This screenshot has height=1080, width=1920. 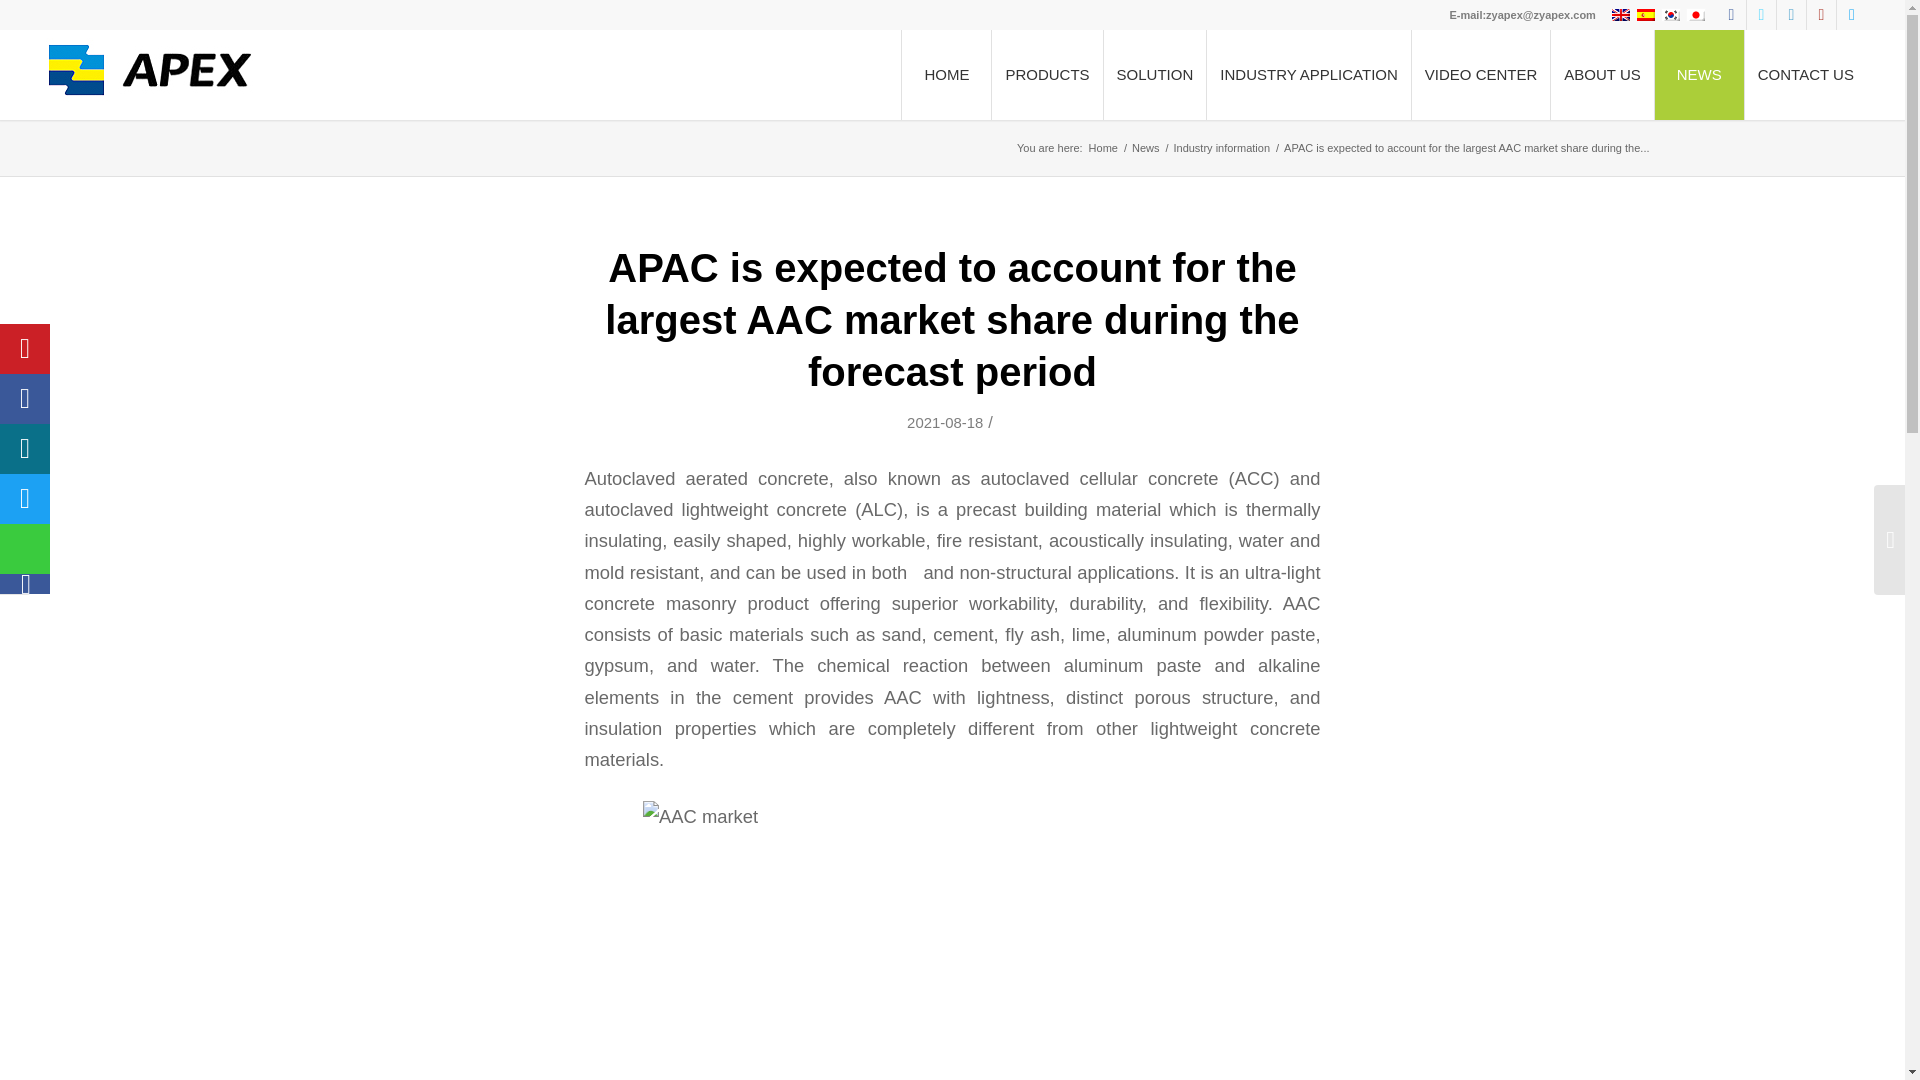 What do you see at coordinates (1804, 74) in the screenshot?
I see `CONTACT US` at bounding box center [1804, 74].